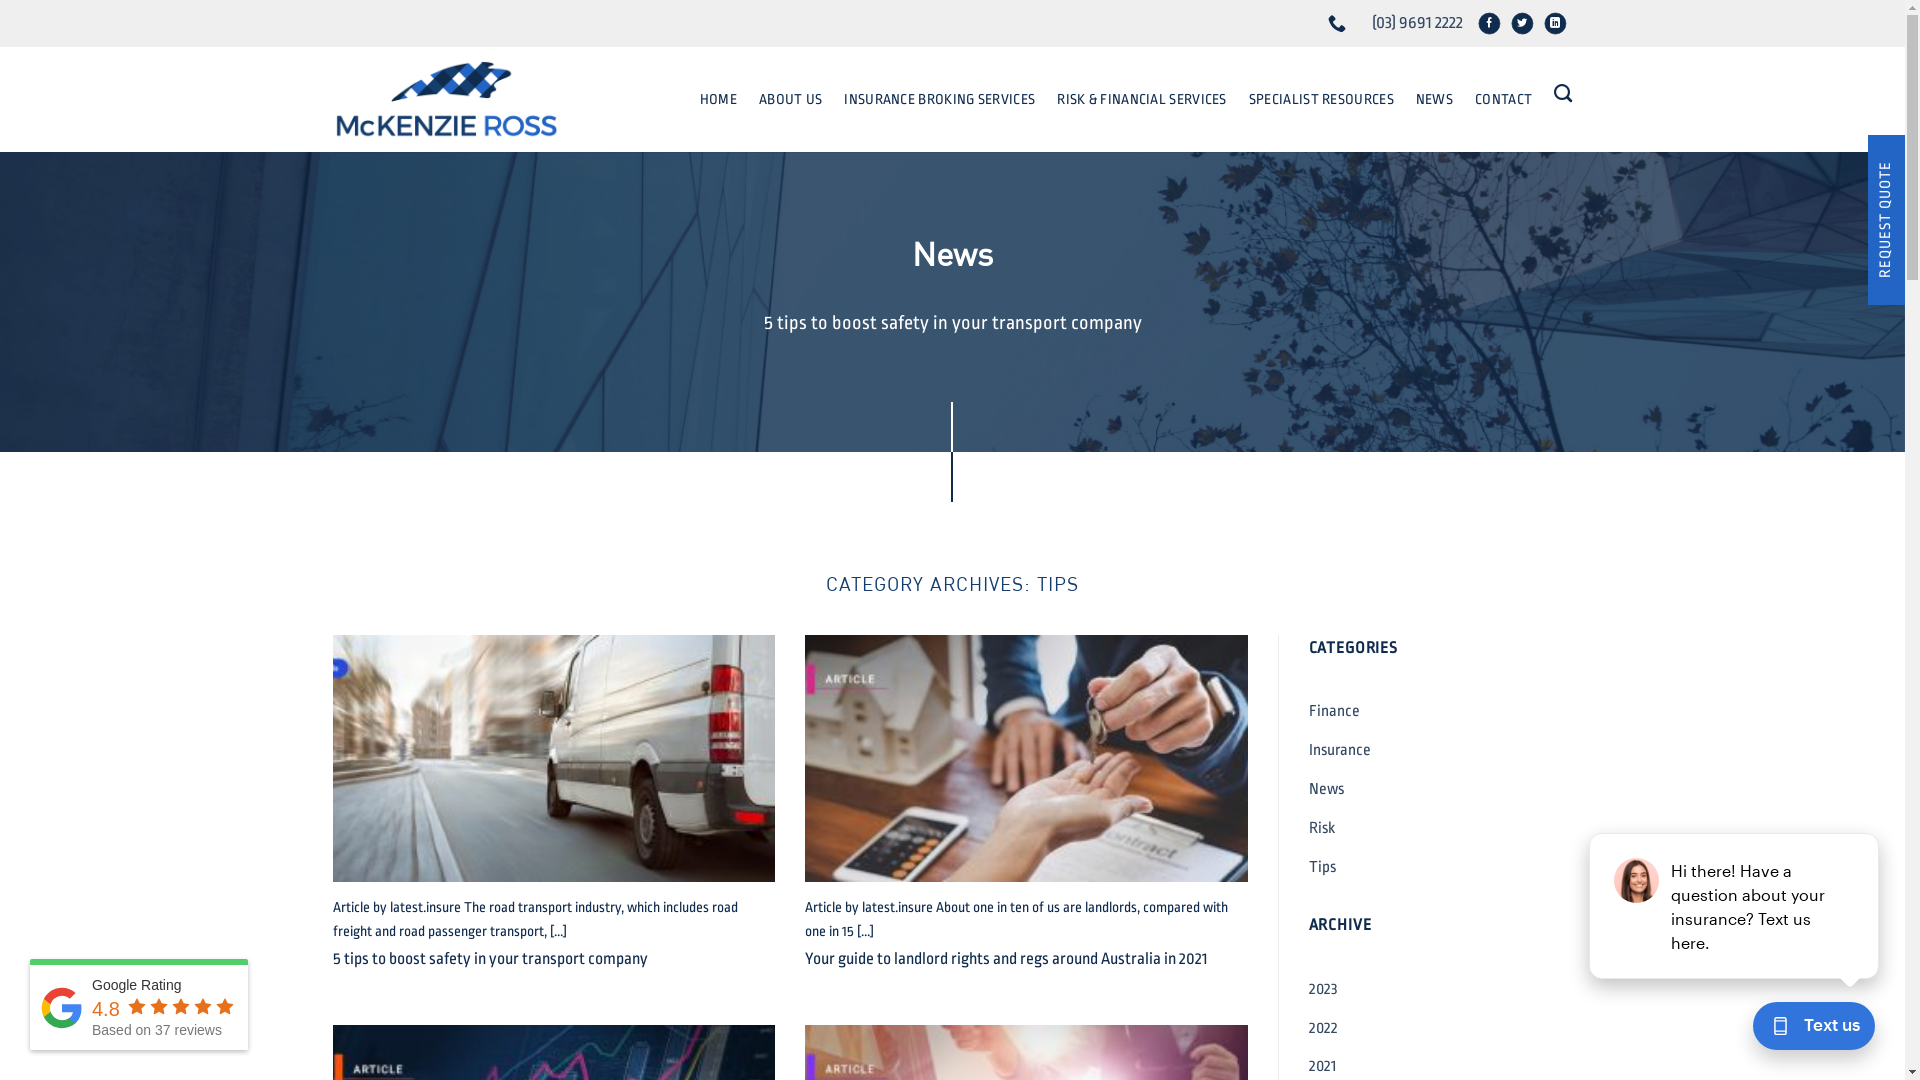  I want to click on INSURANCE BROKING SERVICES, so click(940, 99).